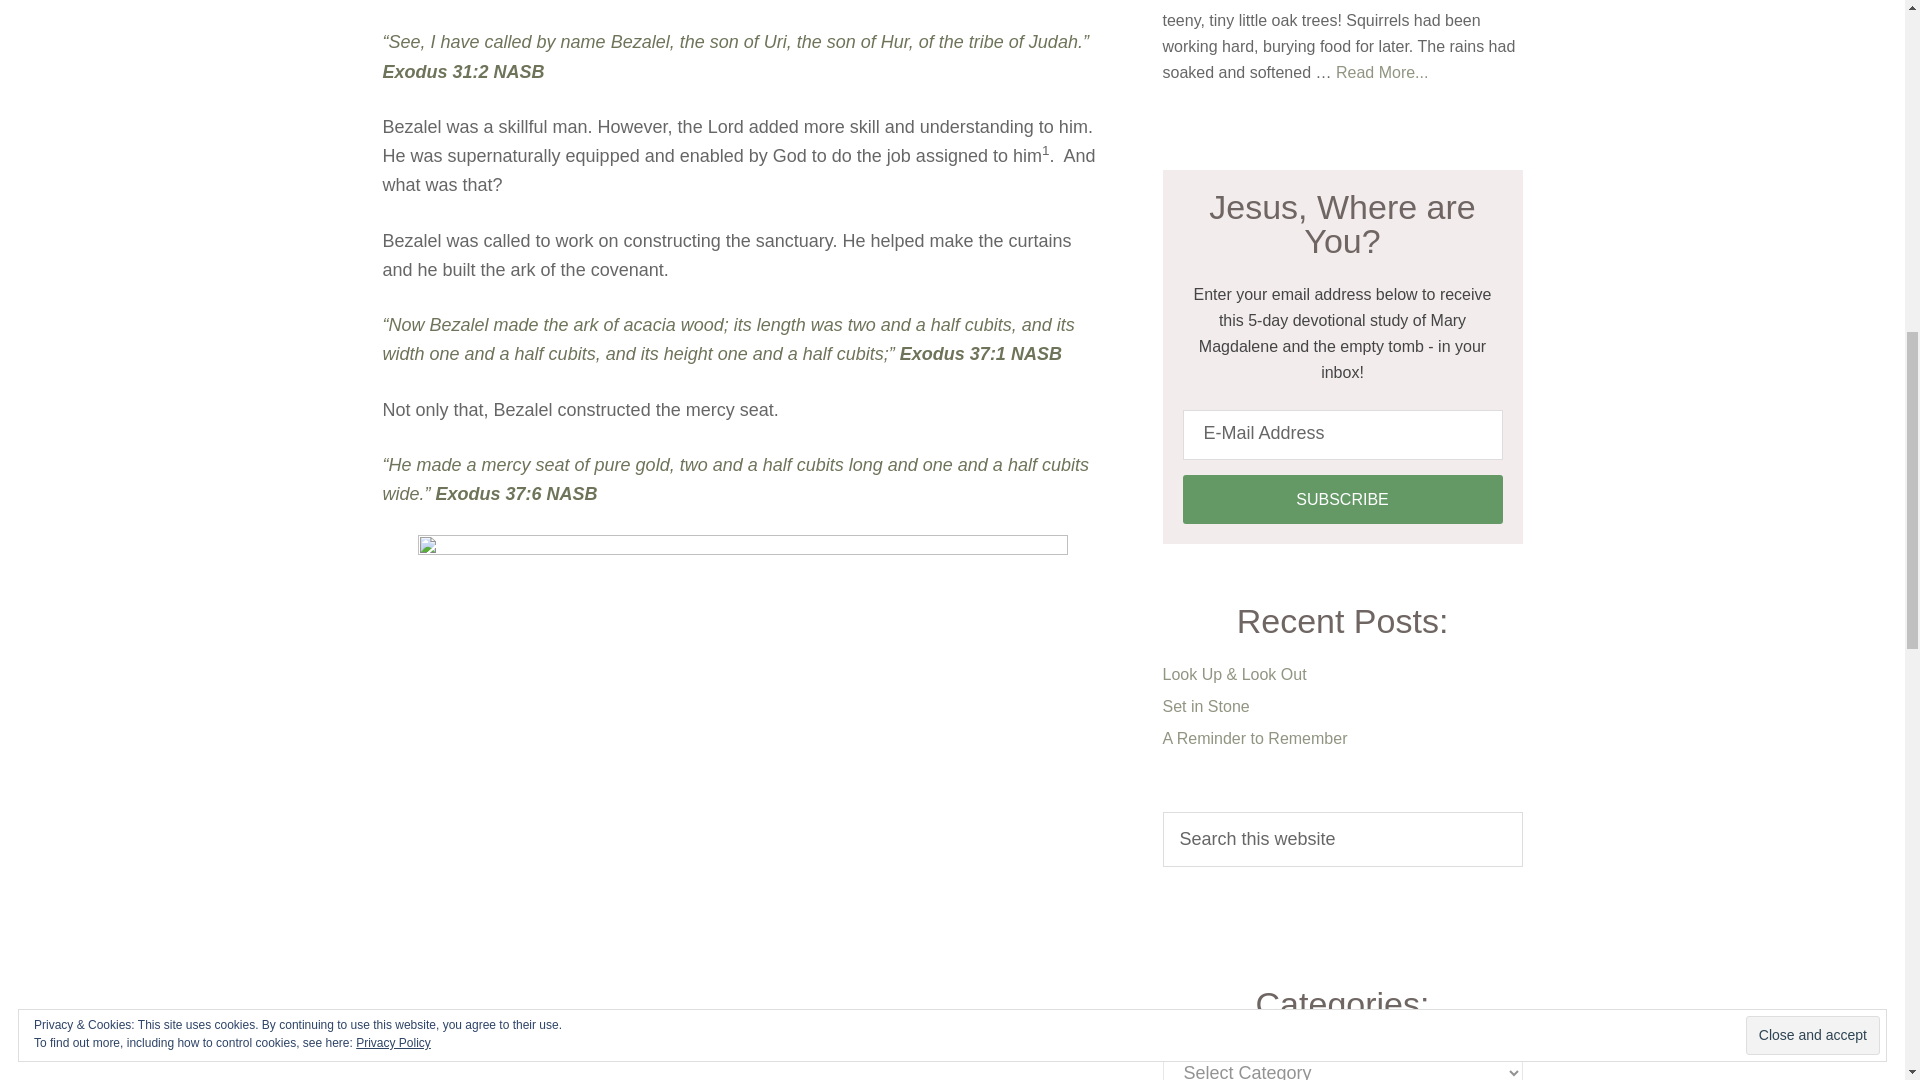  I want to click on Subscribe, so click(1342, 499).